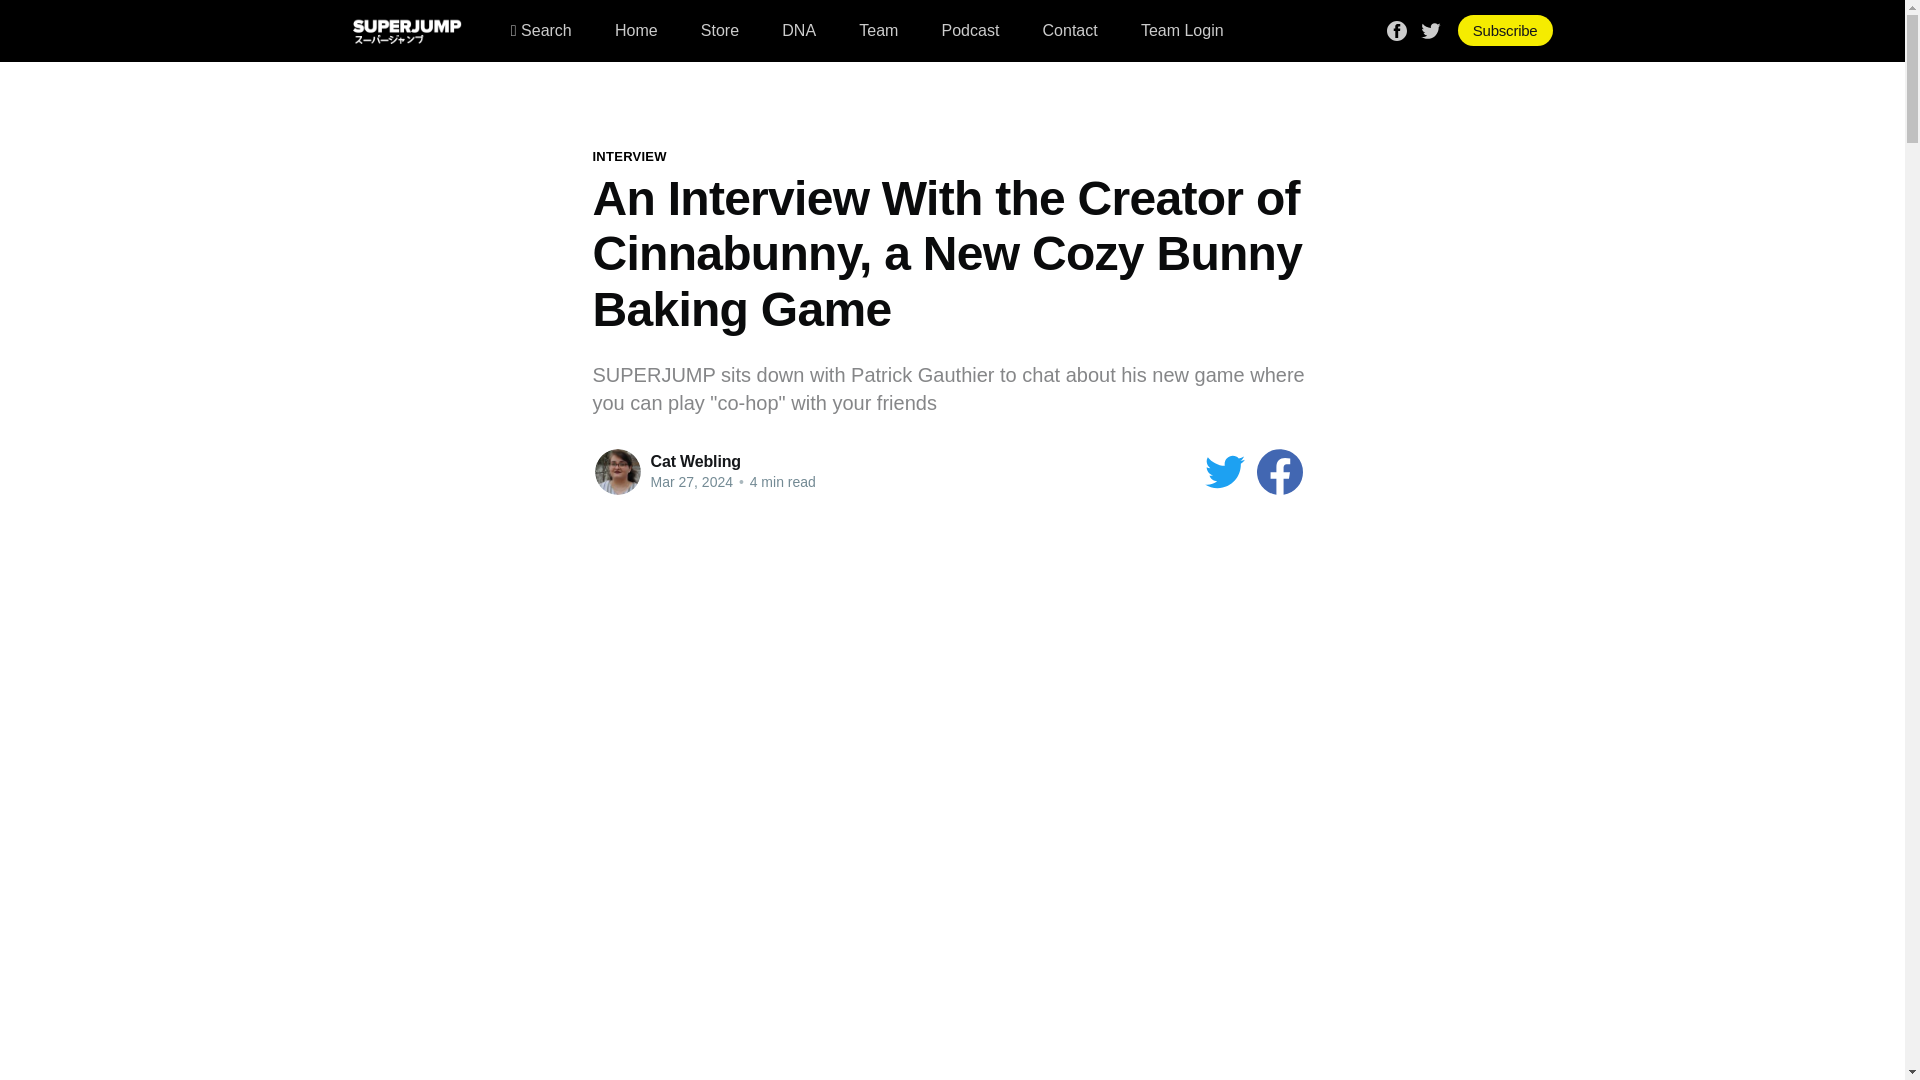 The height and width of the screenshot is (1080, 1920). Describe the element at coordinates (971, 30) in the screenshot. I see `Podcast` at that location.